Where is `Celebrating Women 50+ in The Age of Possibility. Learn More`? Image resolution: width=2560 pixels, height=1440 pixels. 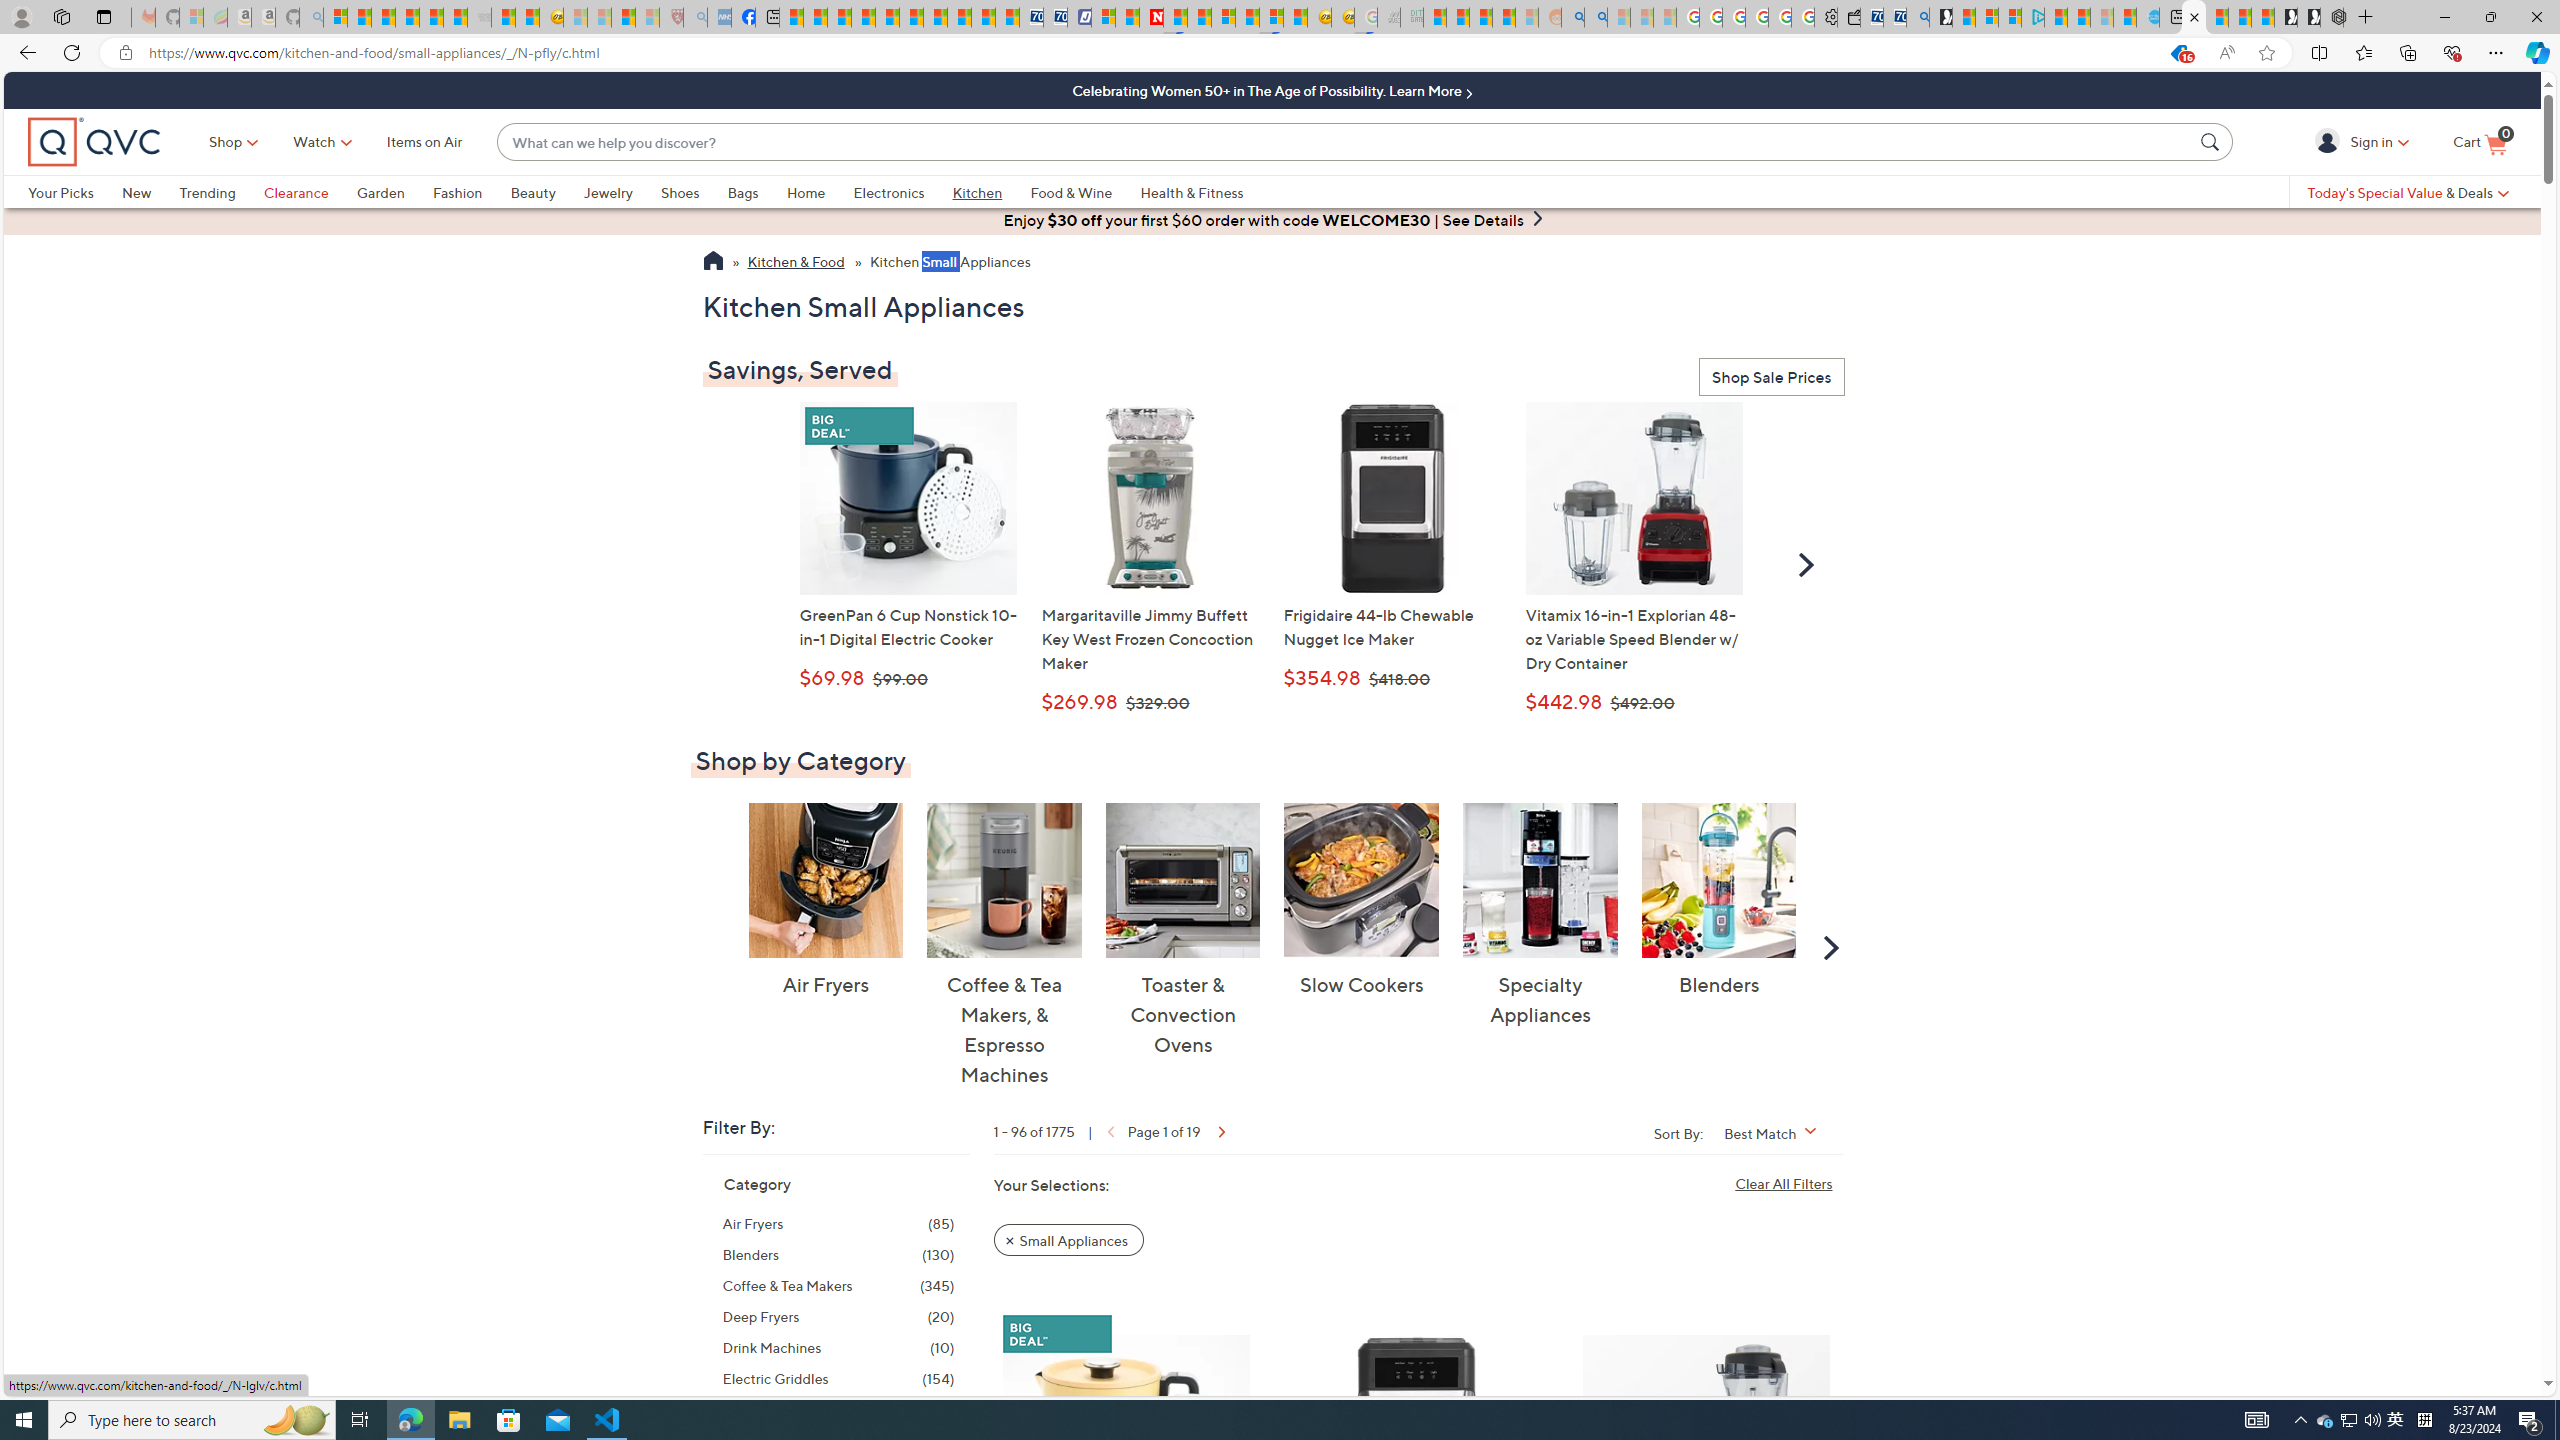
Celebrating Women 50+ in The Age of Possibility. Learn More is located at coordinates (1272, 90).